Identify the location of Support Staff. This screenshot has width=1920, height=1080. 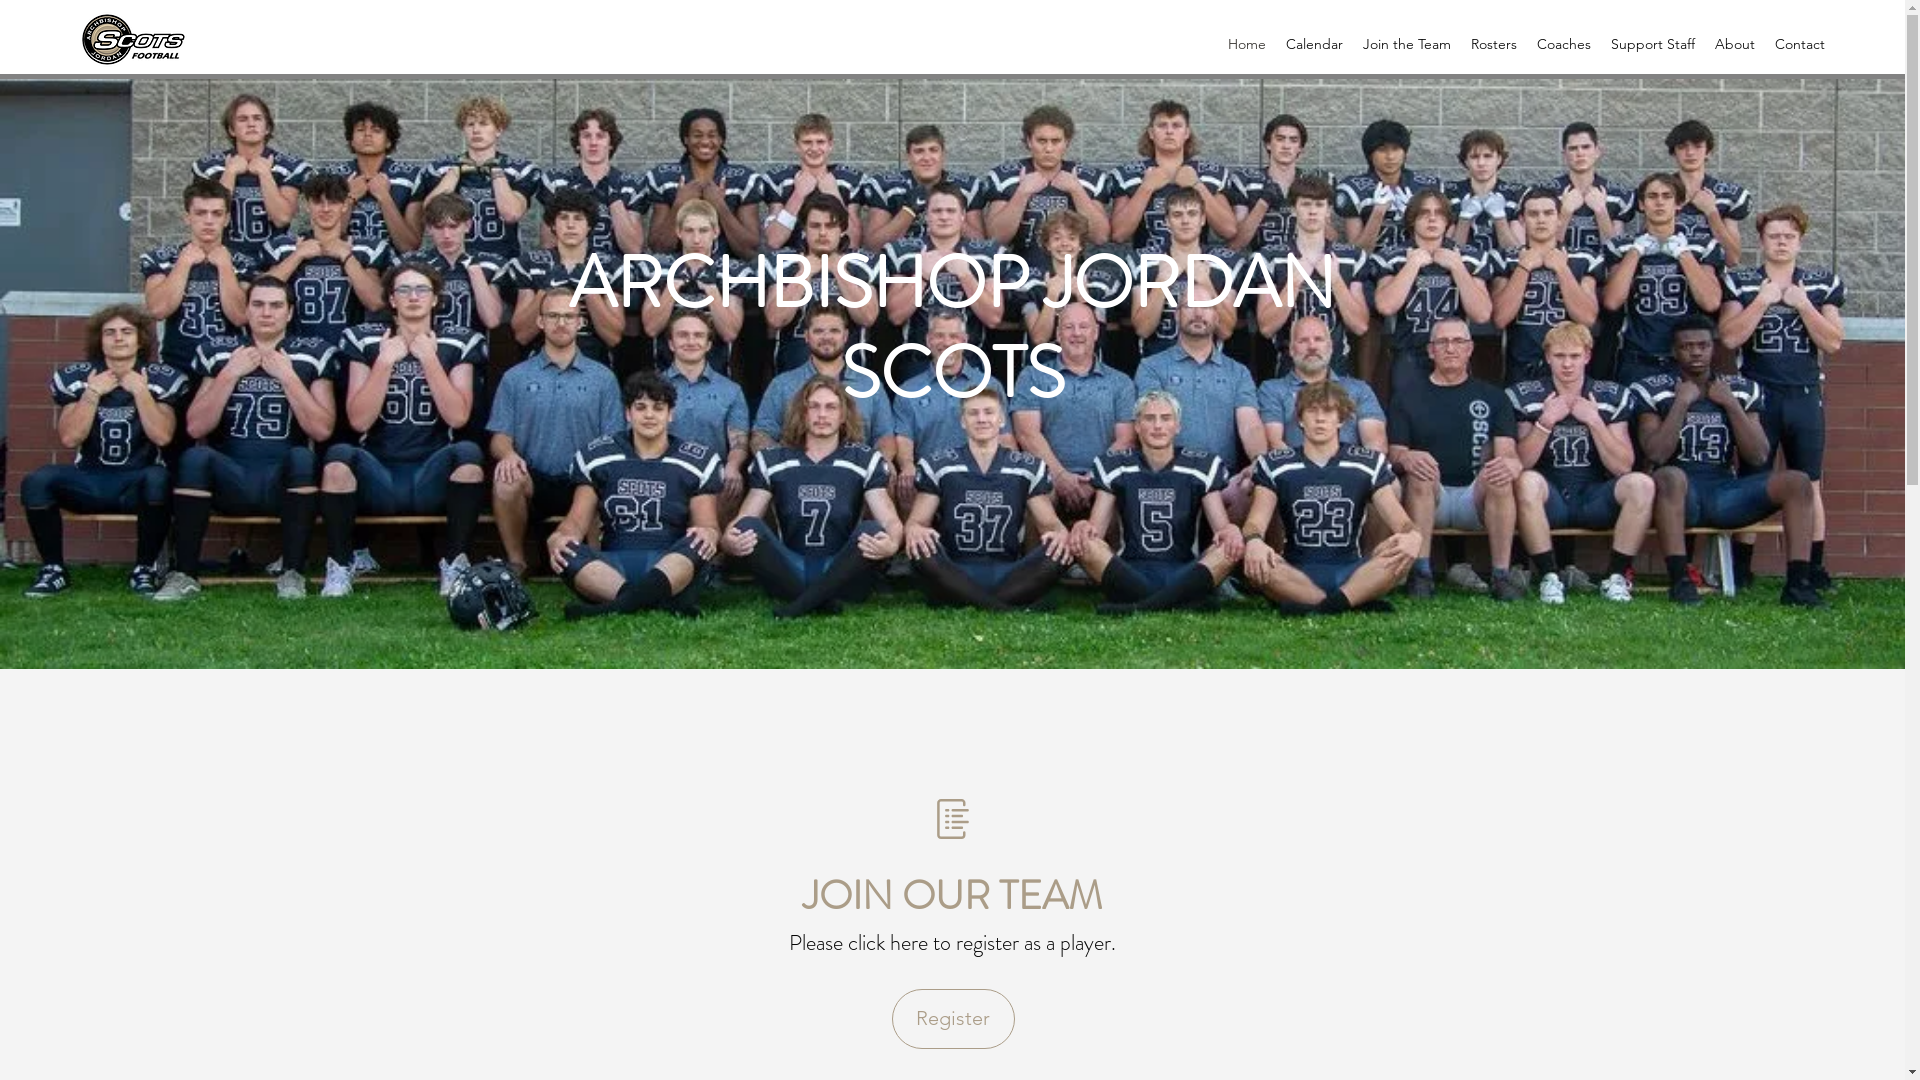
(1653, 44).